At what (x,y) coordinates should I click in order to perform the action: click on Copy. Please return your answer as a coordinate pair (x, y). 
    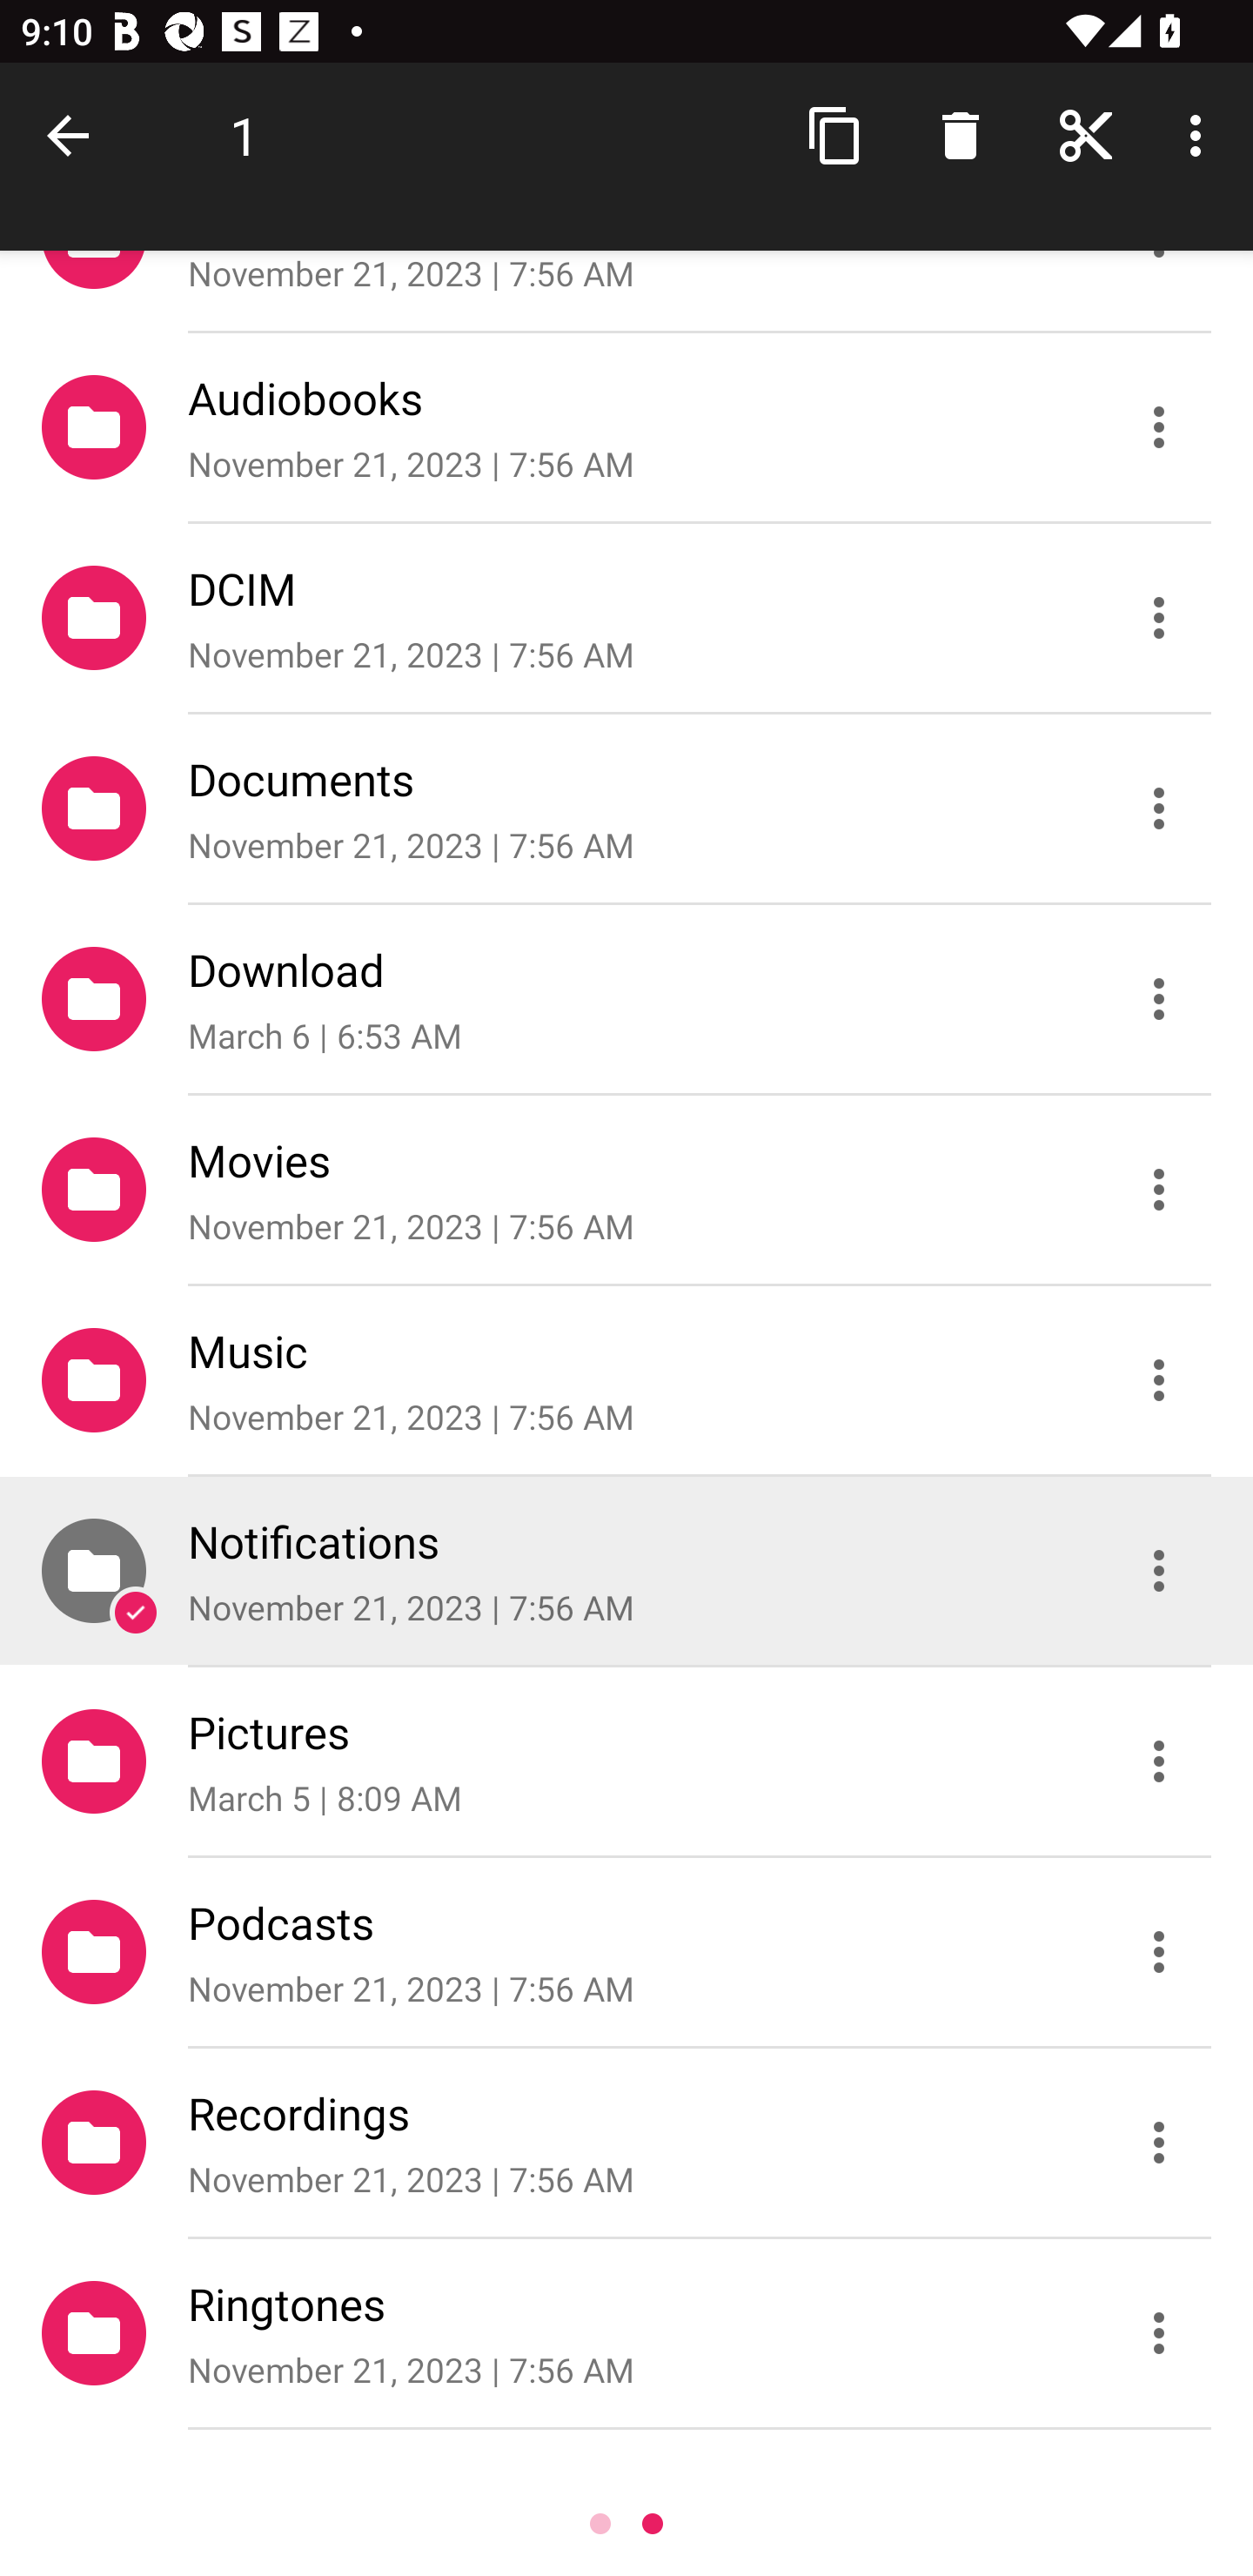
    Looking at the image, I should click on (835, 134).